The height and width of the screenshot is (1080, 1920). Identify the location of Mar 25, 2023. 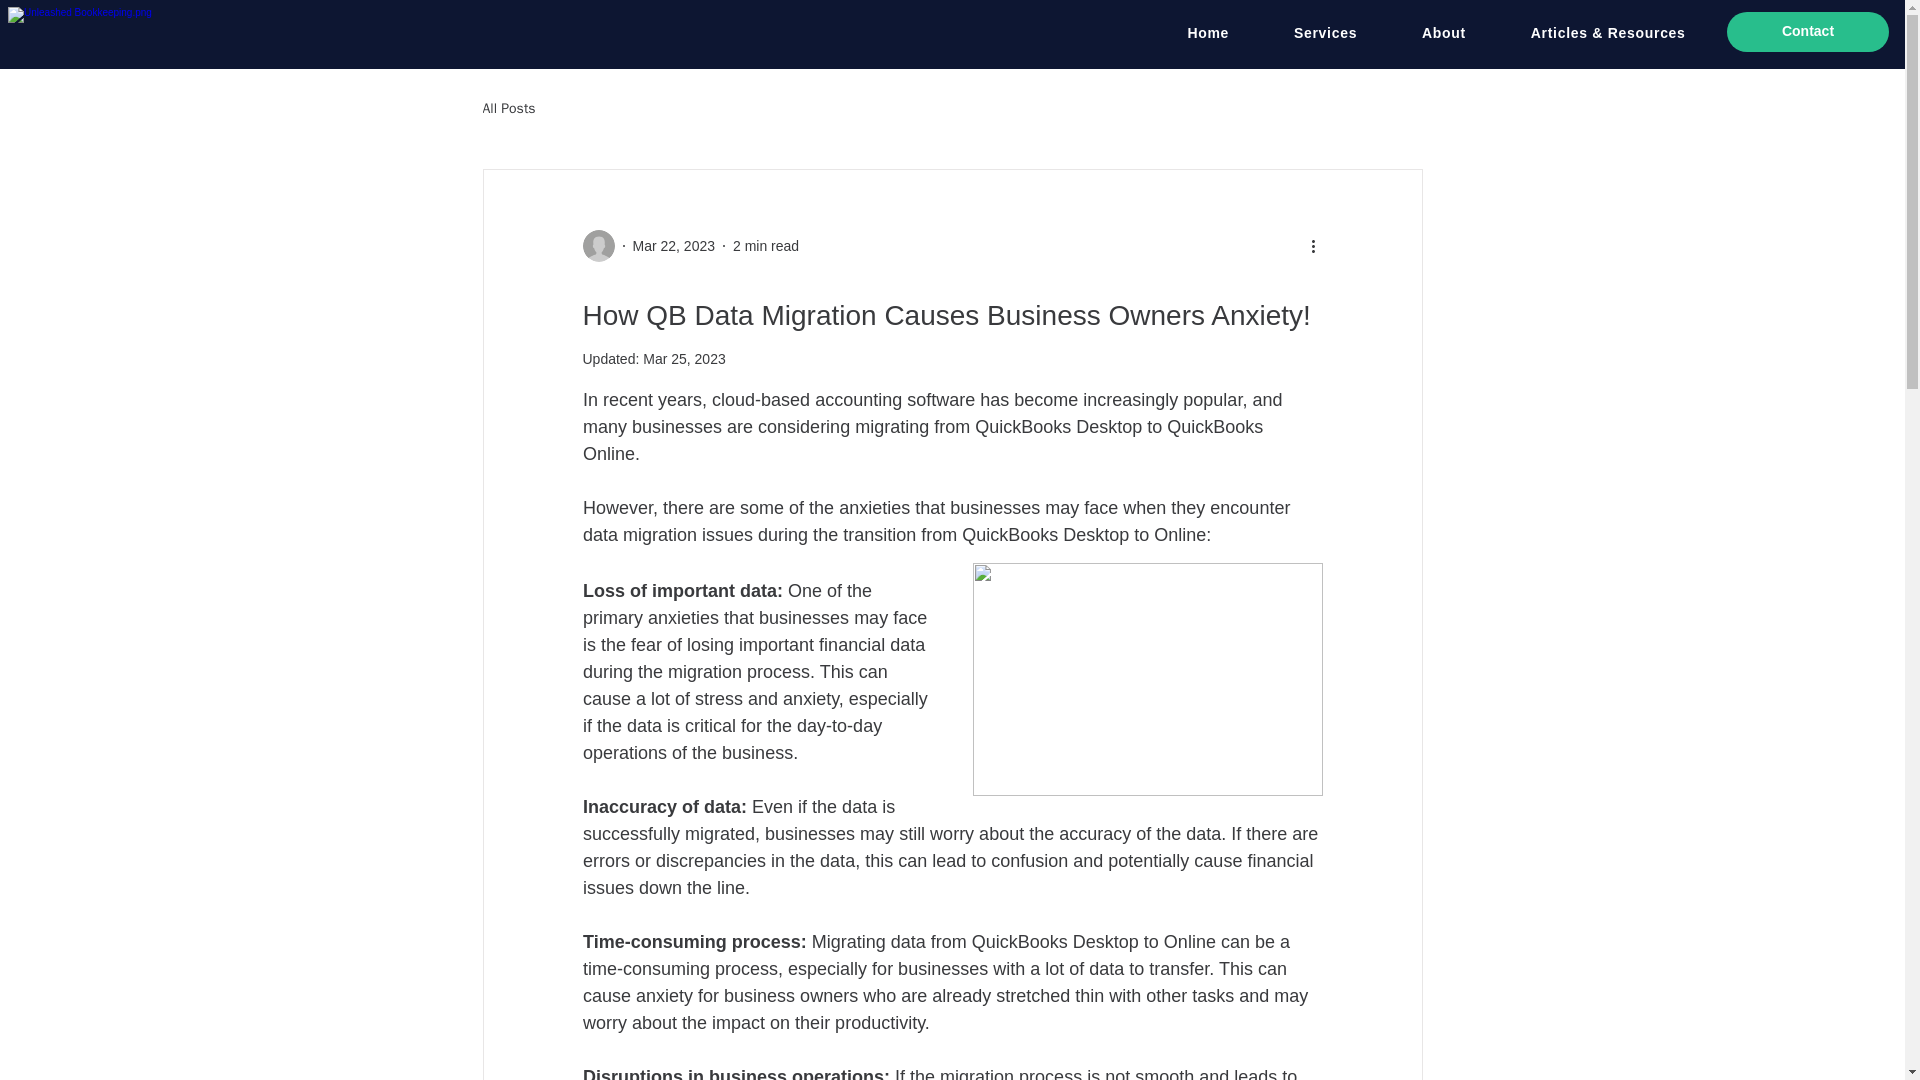
(684, 359).